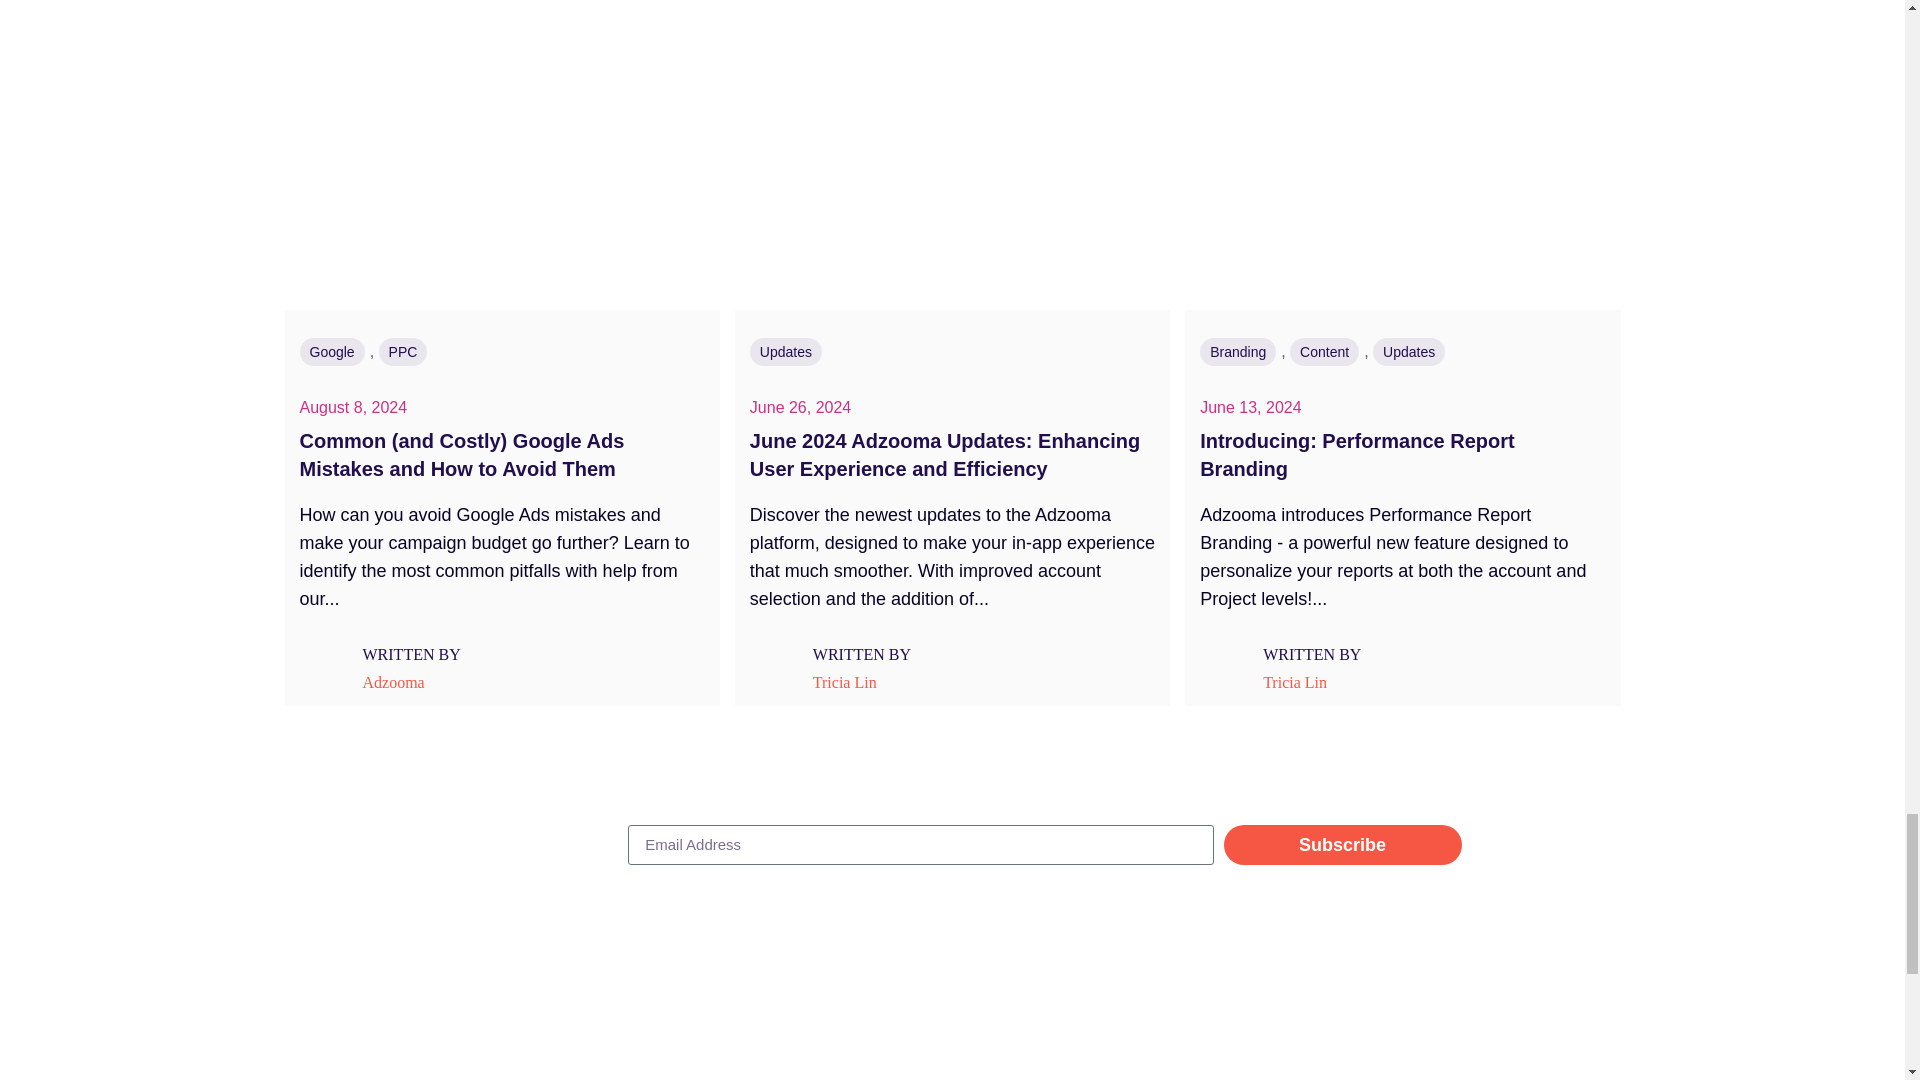 The image size is (1920, 1080). I want to click on PPC, so click(403, 352).